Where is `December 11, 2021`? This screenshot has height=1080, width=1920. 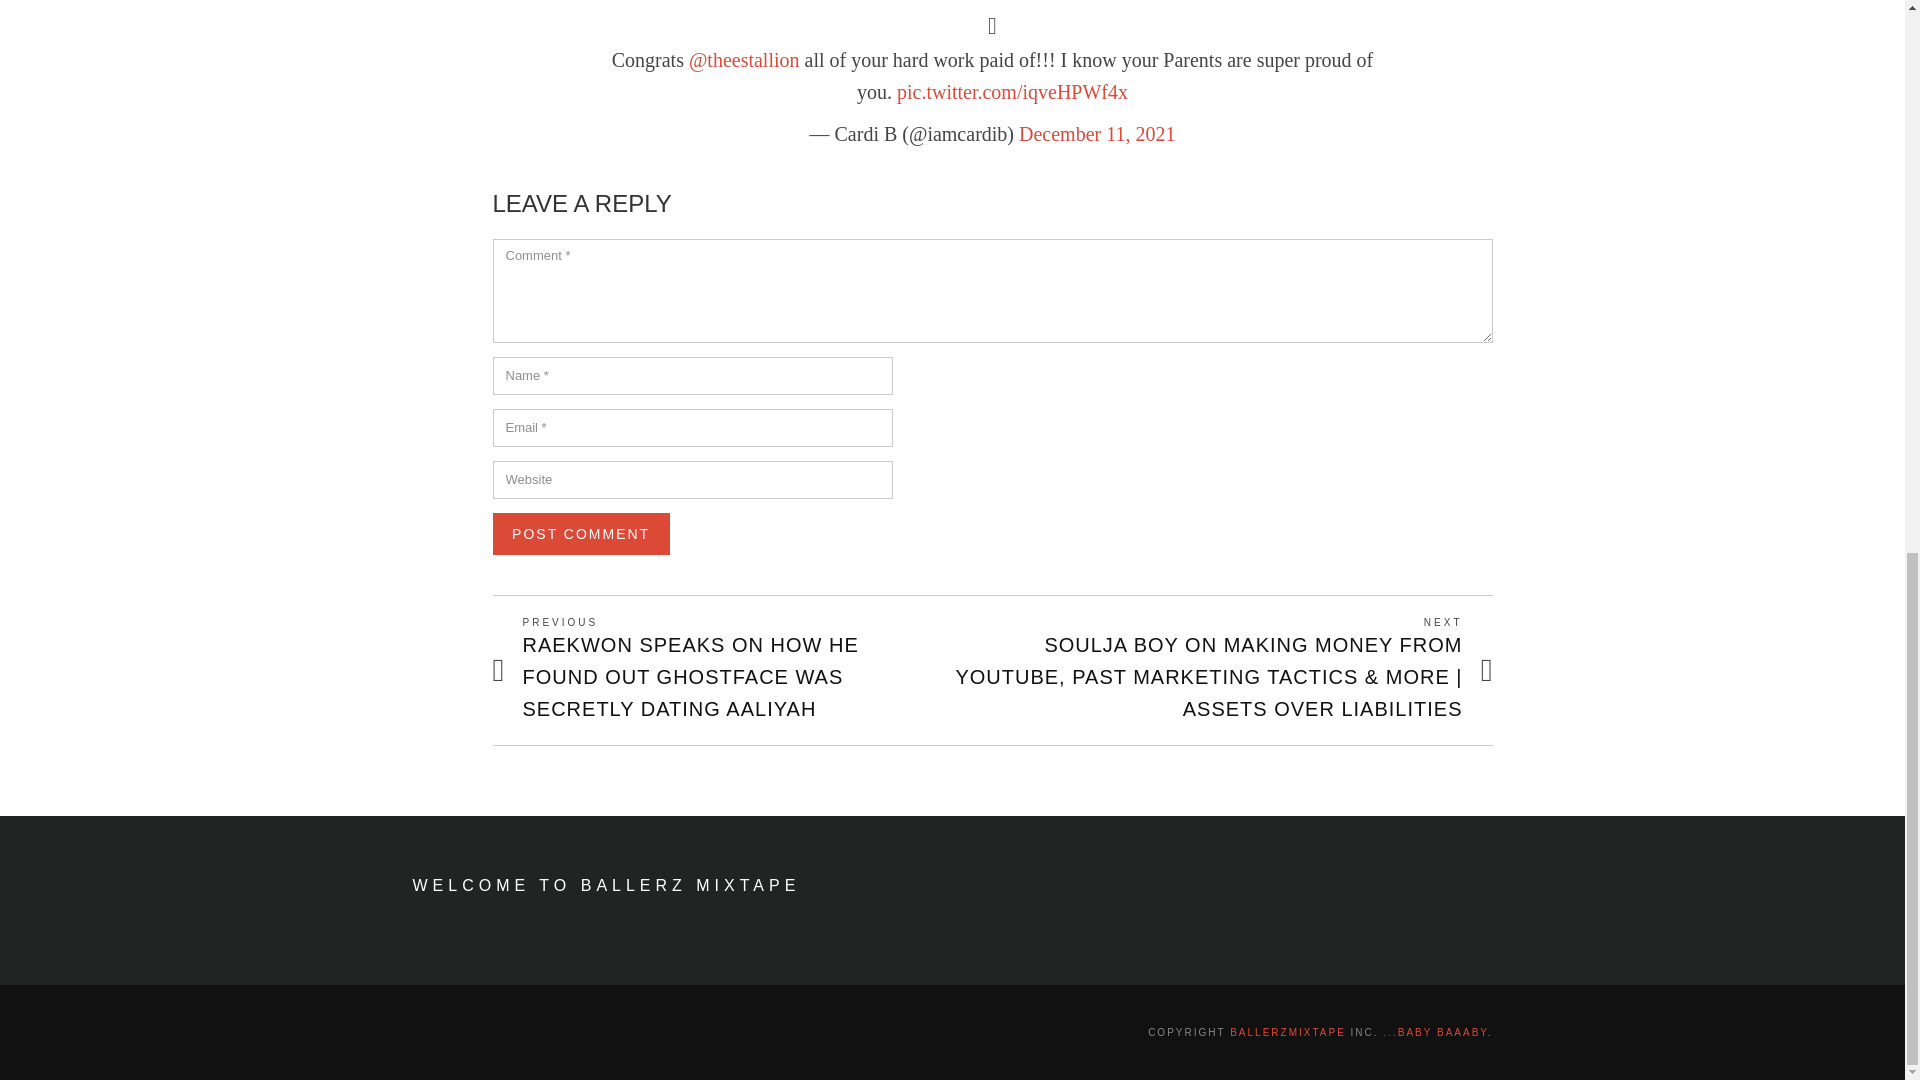 December 11, 2021 is located at coordinates (1097, 134).